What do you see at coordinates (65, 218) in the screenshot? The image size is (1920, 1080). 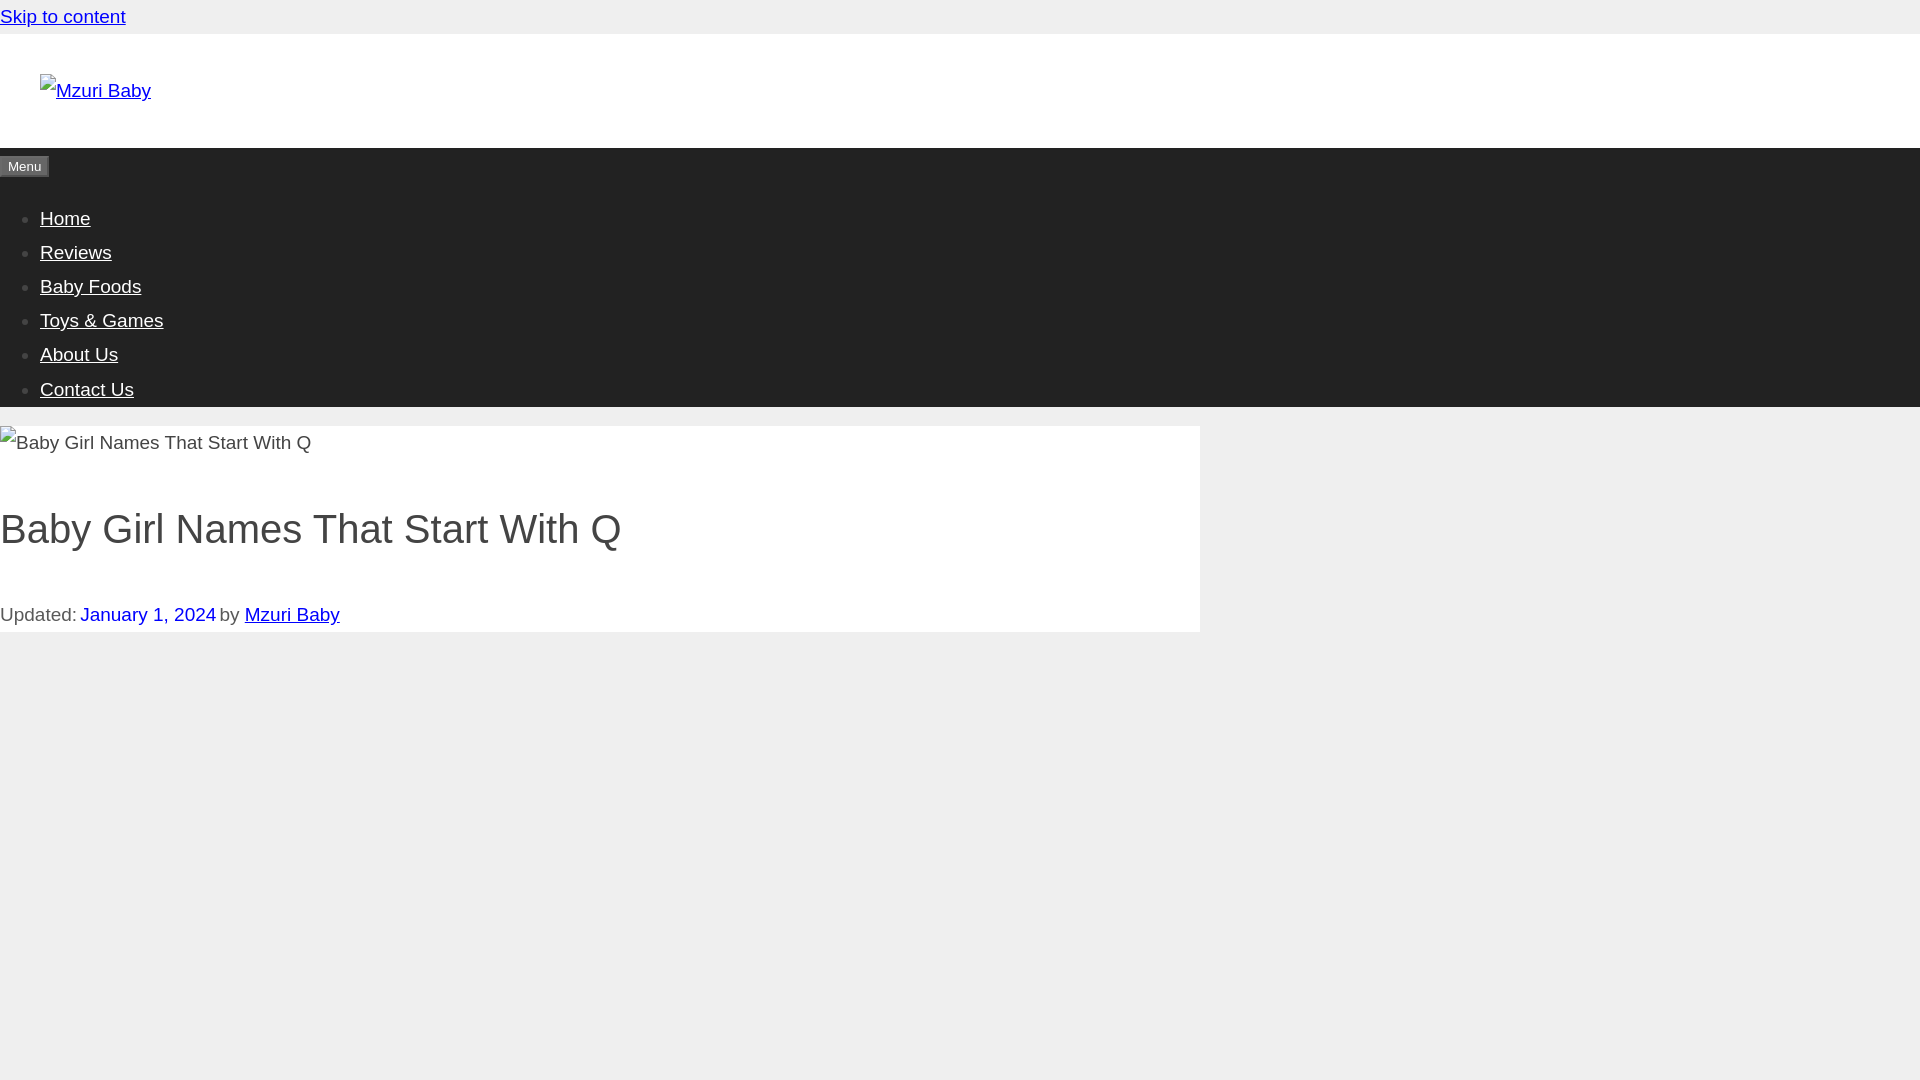 I see `Home` at bounding box center [65, 218].